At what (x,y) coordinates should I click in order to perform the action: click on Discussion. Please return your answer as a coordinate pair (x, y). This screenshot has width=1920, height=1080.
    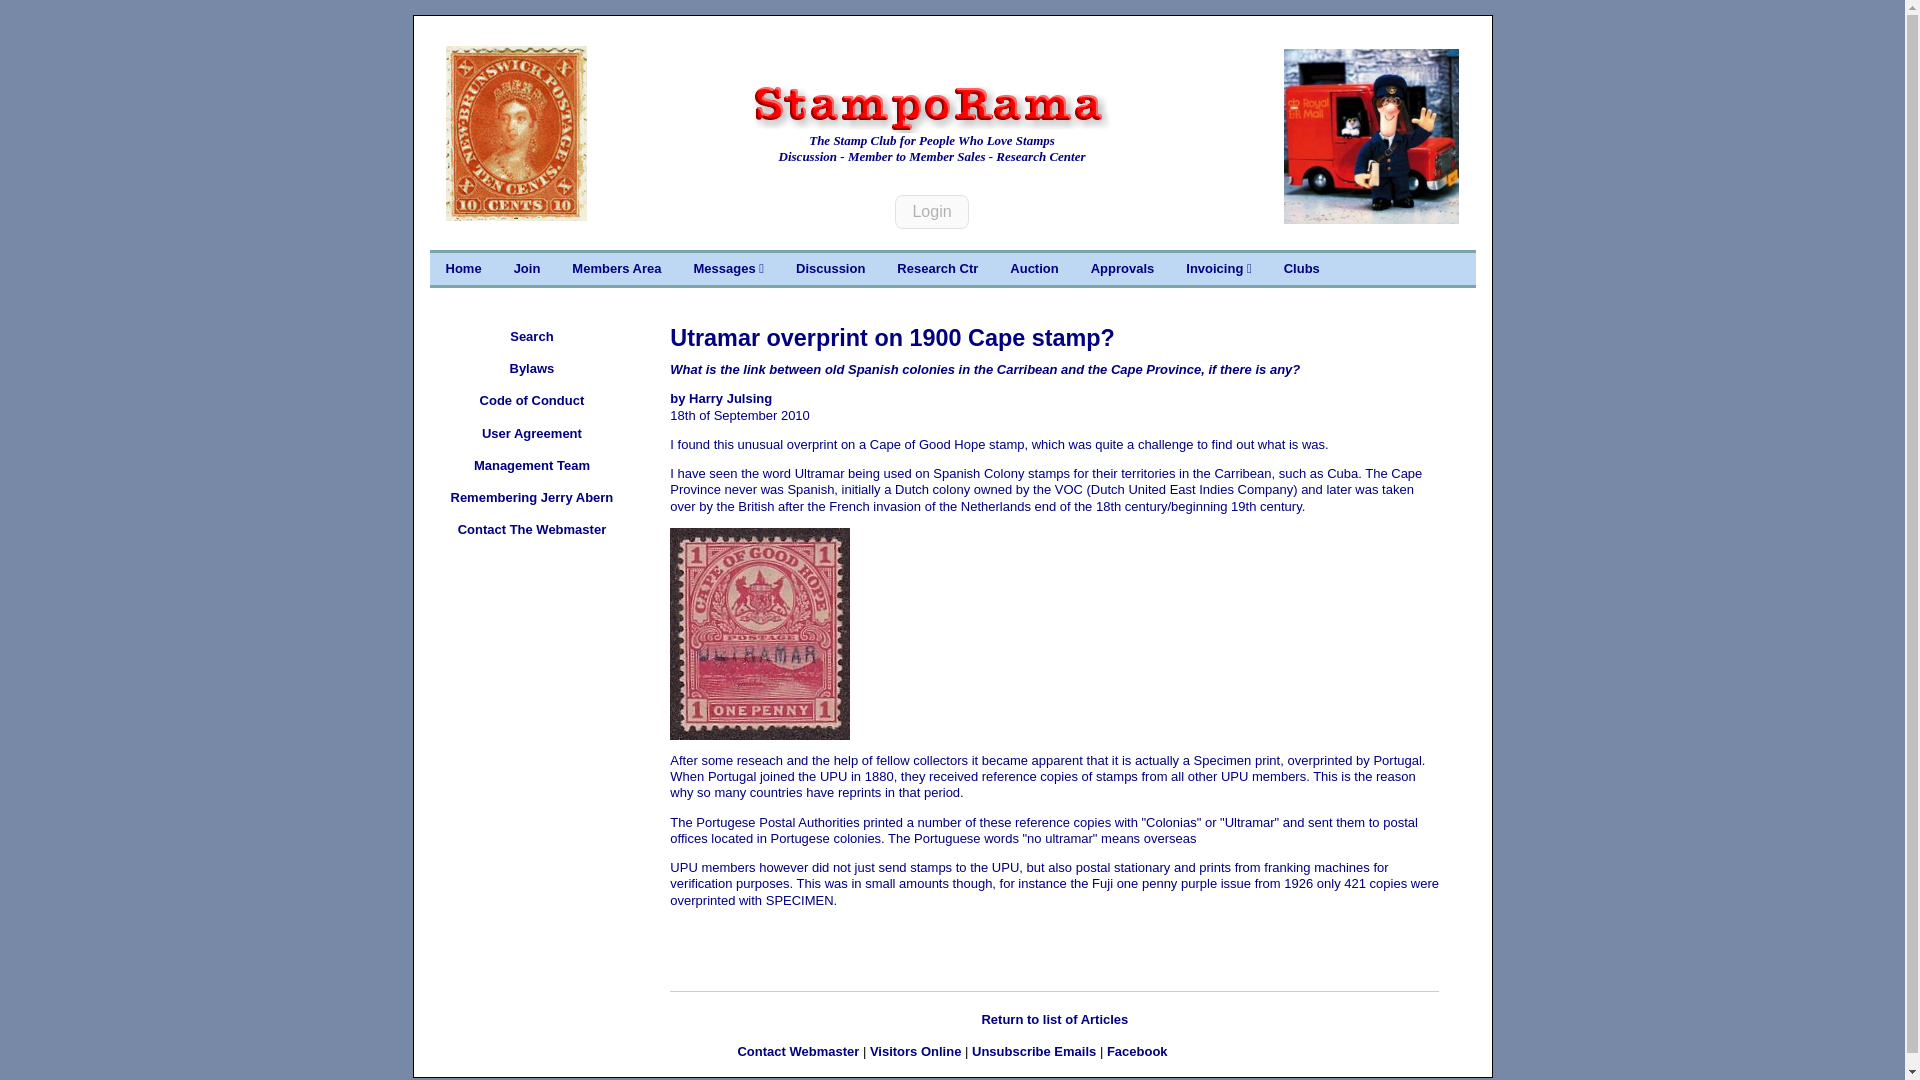
    Looking at the image, I should click on (830, 268).